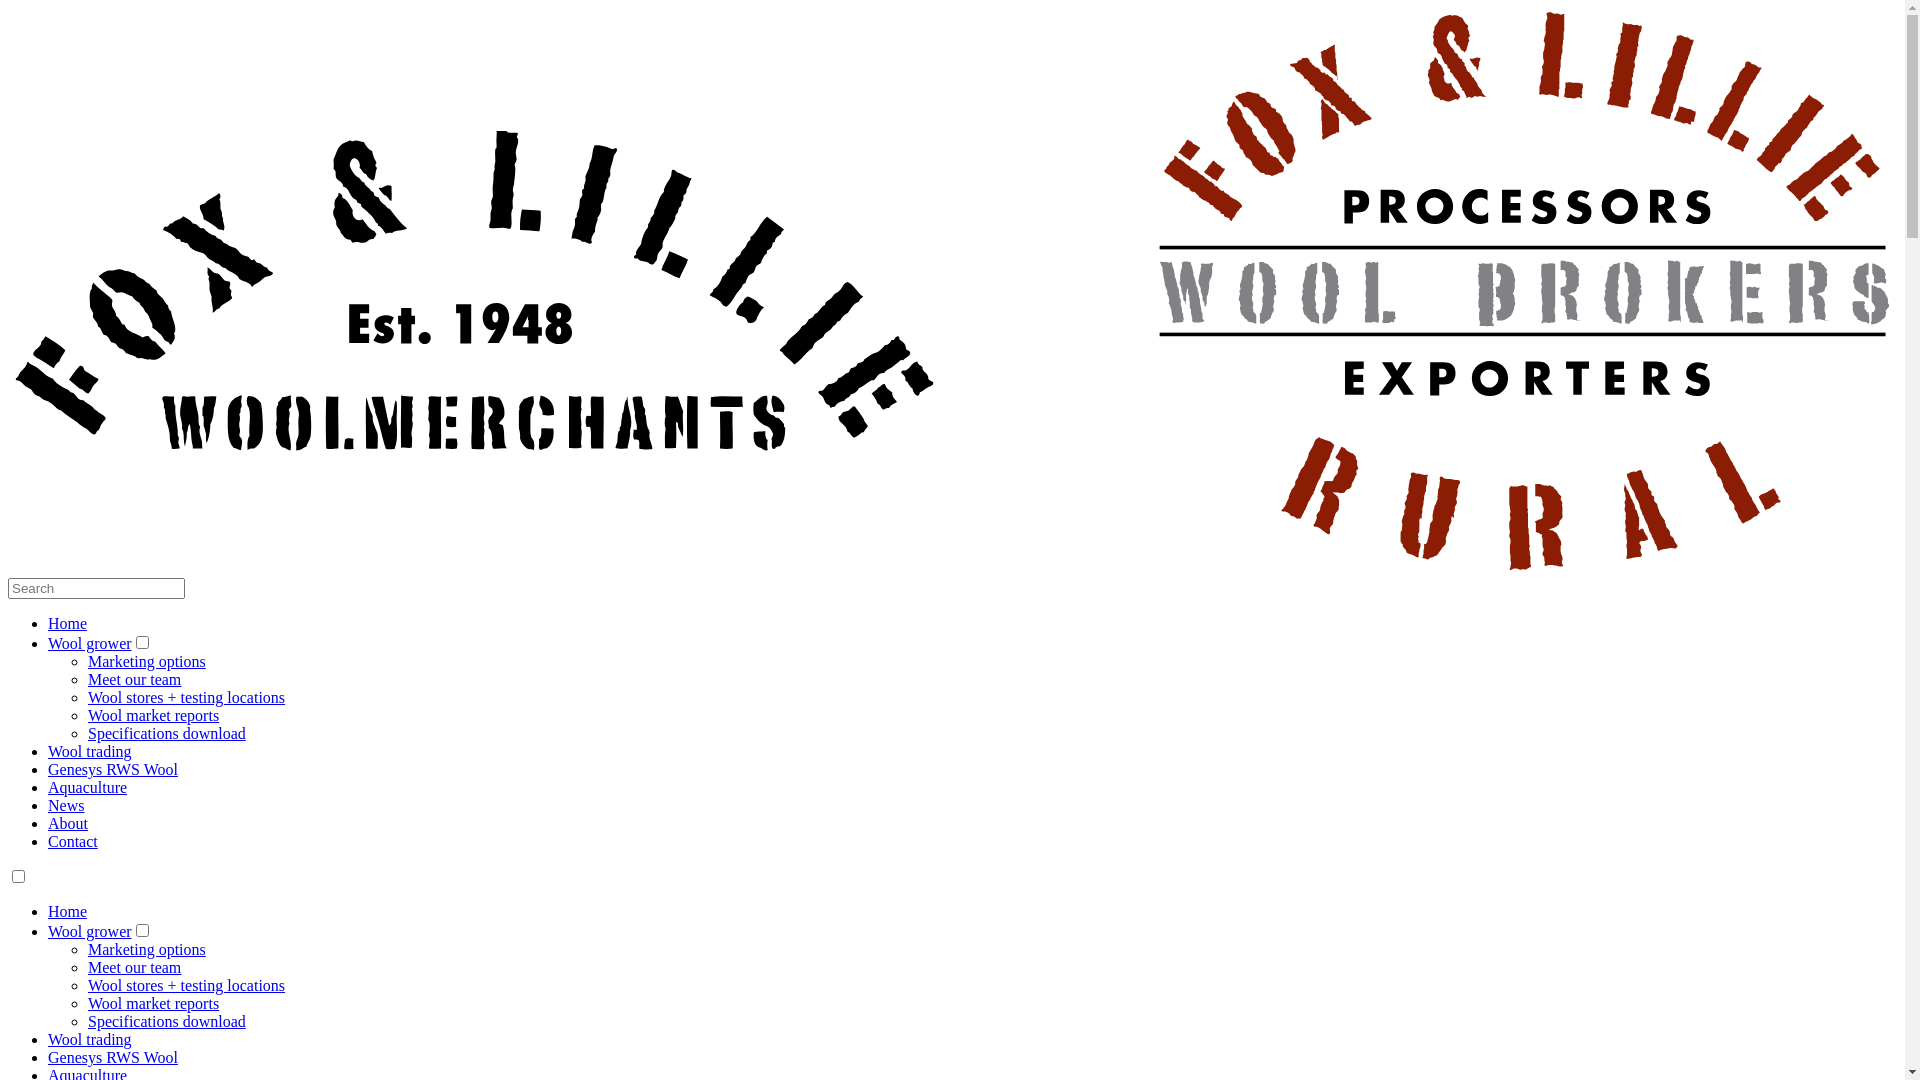 The height and width of the screenshot is (1080, 1920). What do you see at coordinates (186, 986) in the screenshot?
I see `Wool stores + testing locations` at bounding box center [186, 986].